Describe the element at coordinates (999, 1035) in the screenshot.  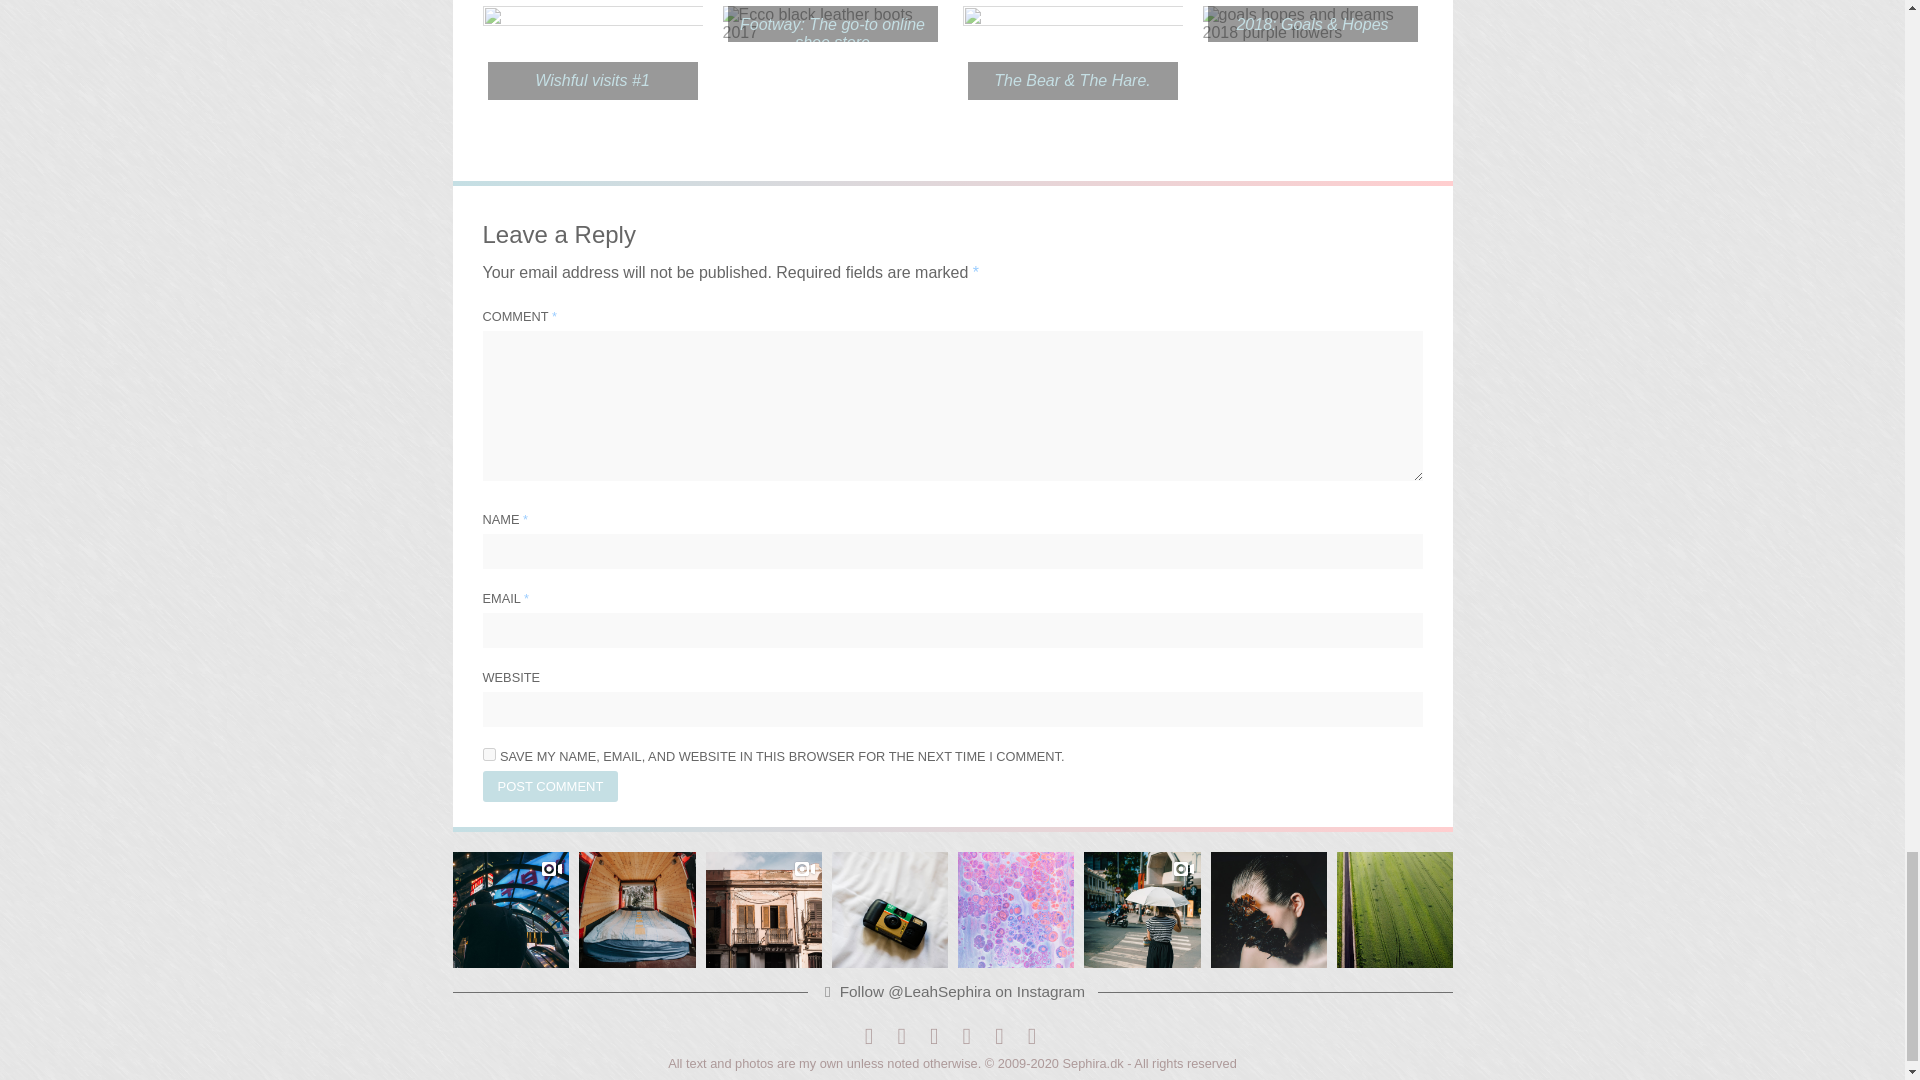
I see `E-Mail` at that location.